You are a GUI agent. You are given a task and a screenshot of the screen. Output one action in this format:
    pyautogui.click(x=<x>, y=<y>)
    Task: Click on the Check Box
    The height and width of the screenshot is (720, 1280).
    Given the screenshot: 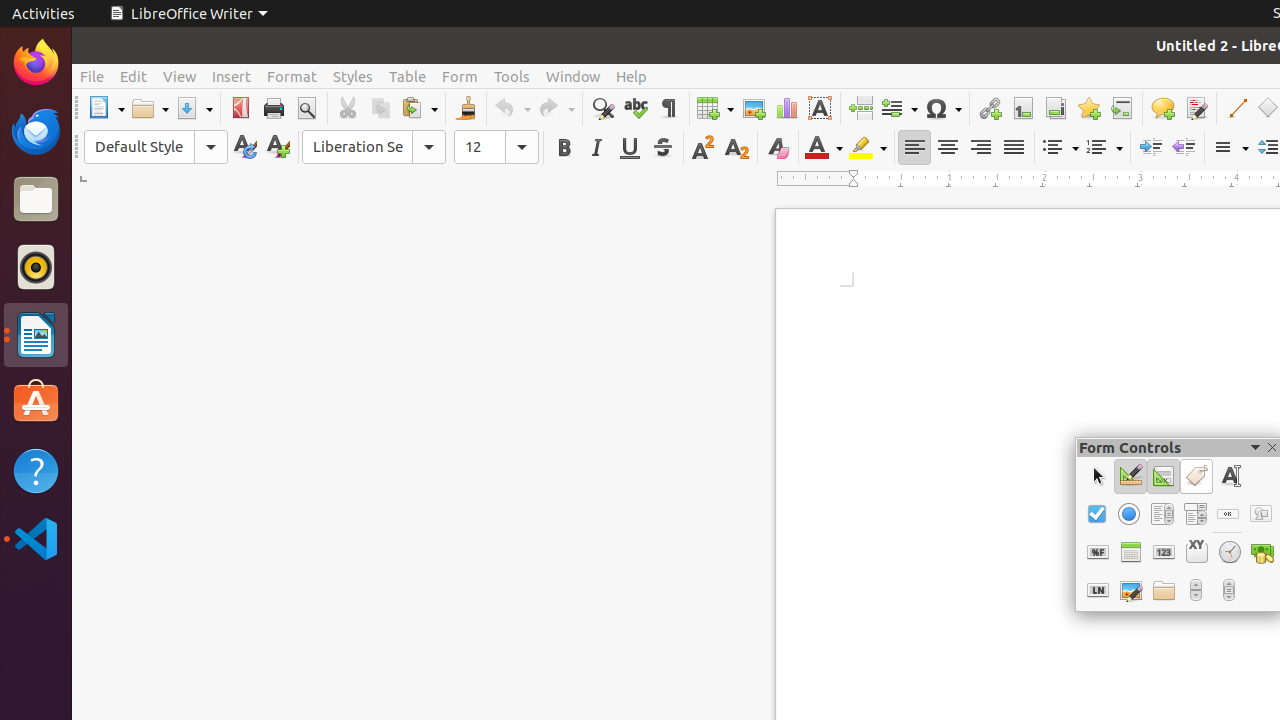 What is the action you would take?
    pyautogui.click(x=1096, y=514)
    